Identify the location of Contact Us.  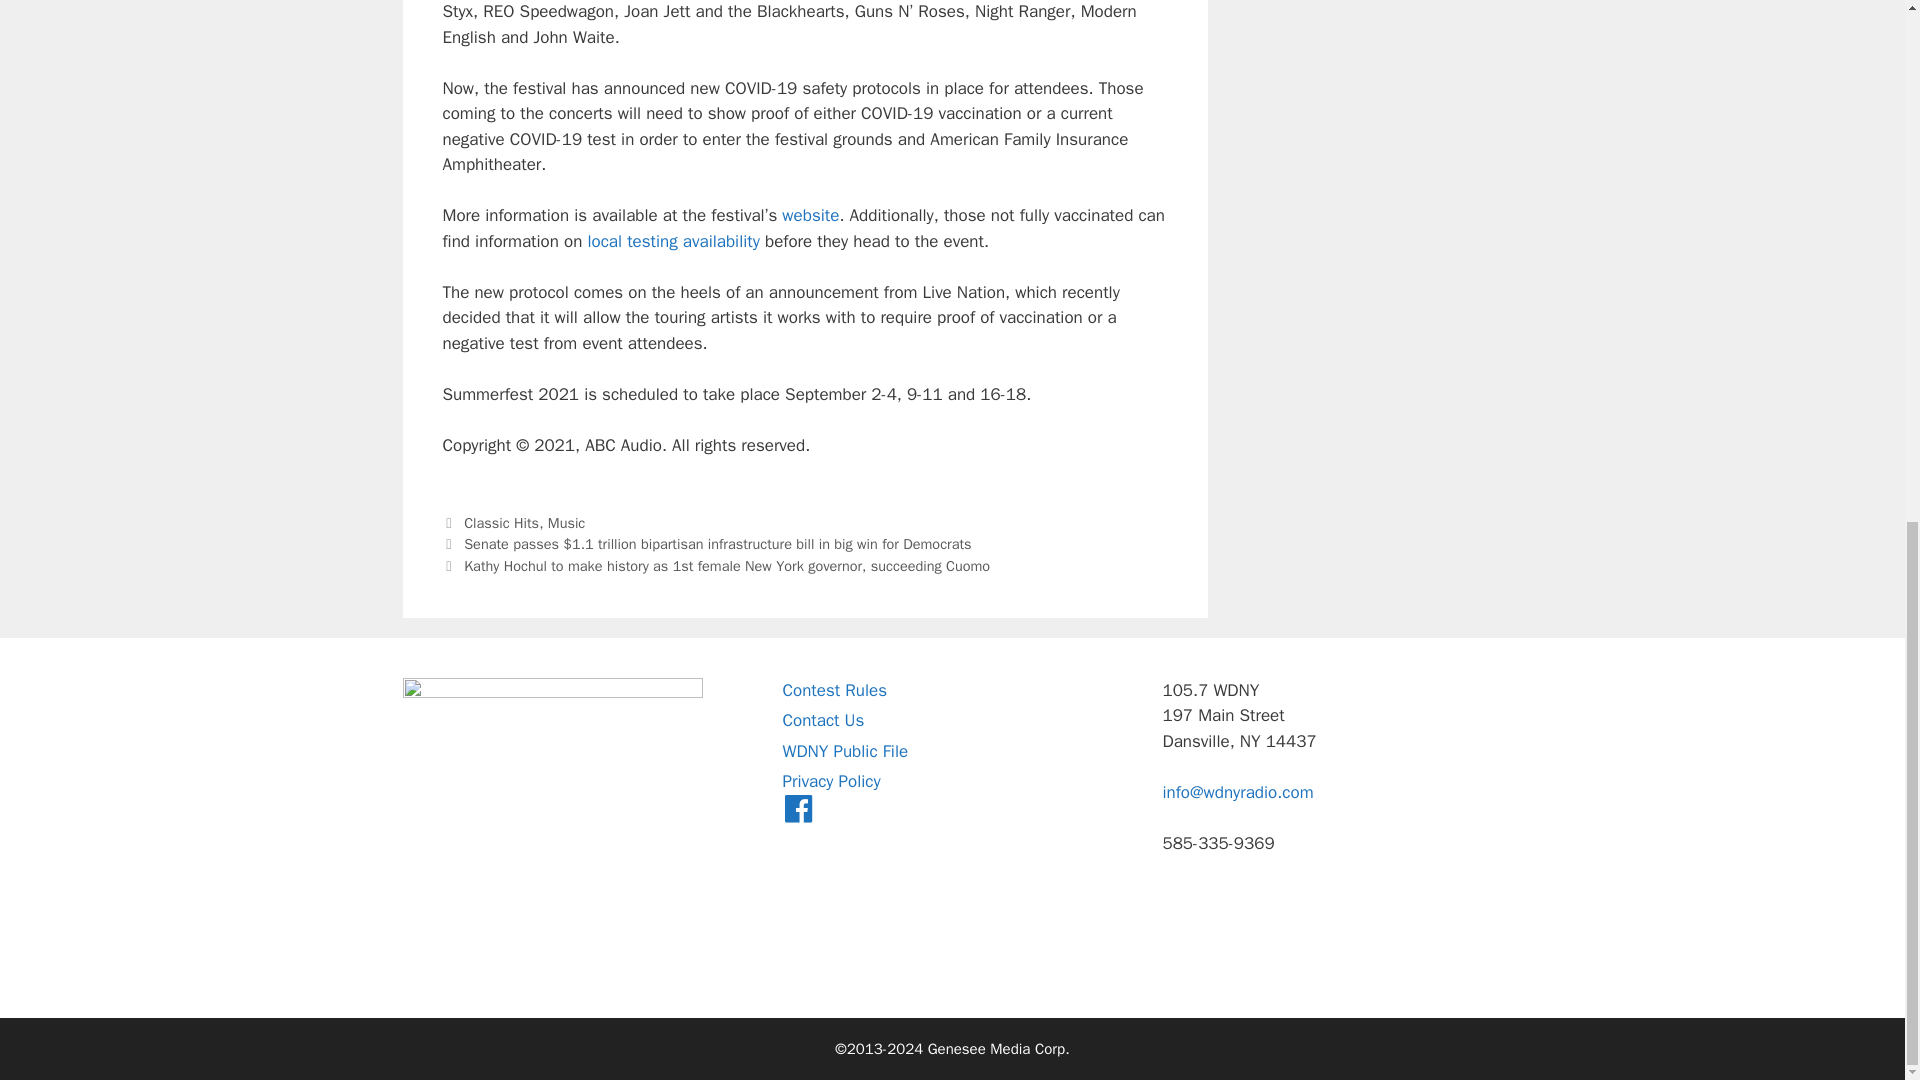
(822, 720).